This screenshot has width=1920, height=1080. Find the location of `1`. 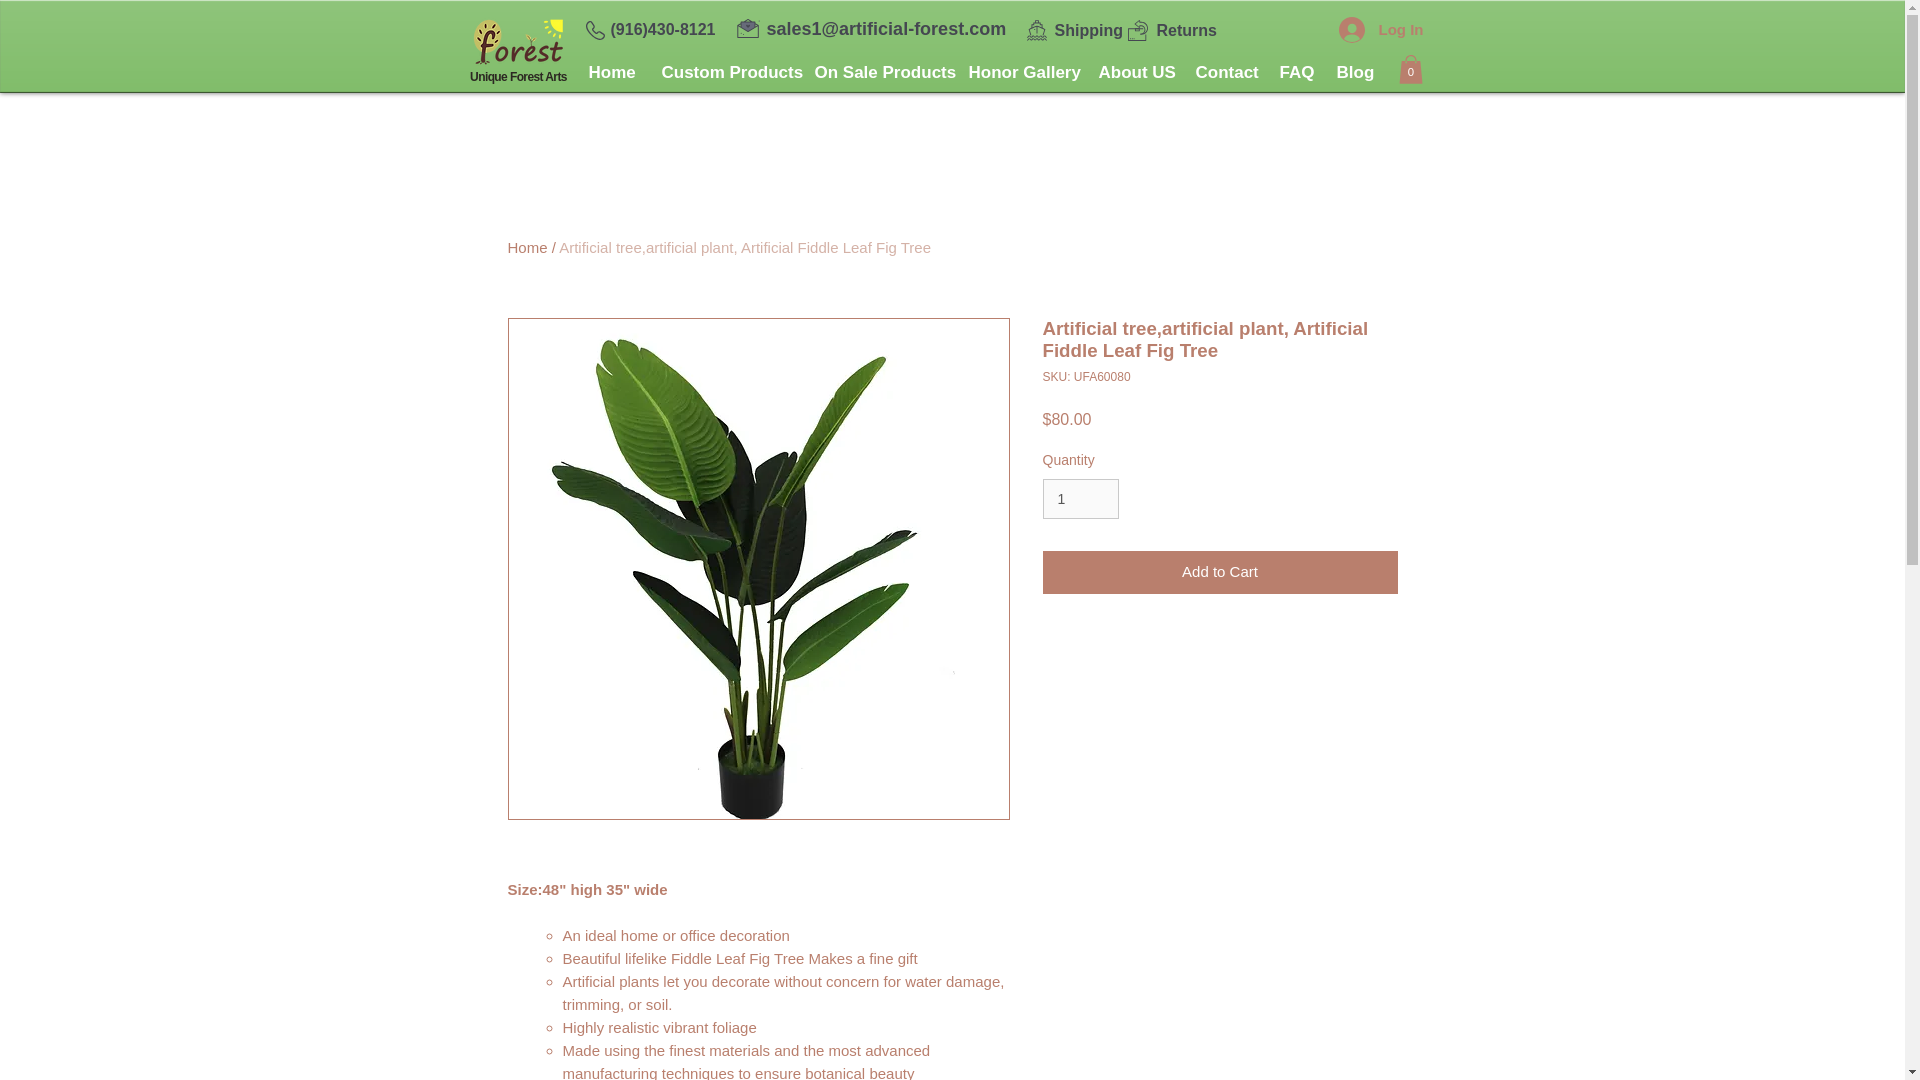

1 is located at coordinates (1080, 499).